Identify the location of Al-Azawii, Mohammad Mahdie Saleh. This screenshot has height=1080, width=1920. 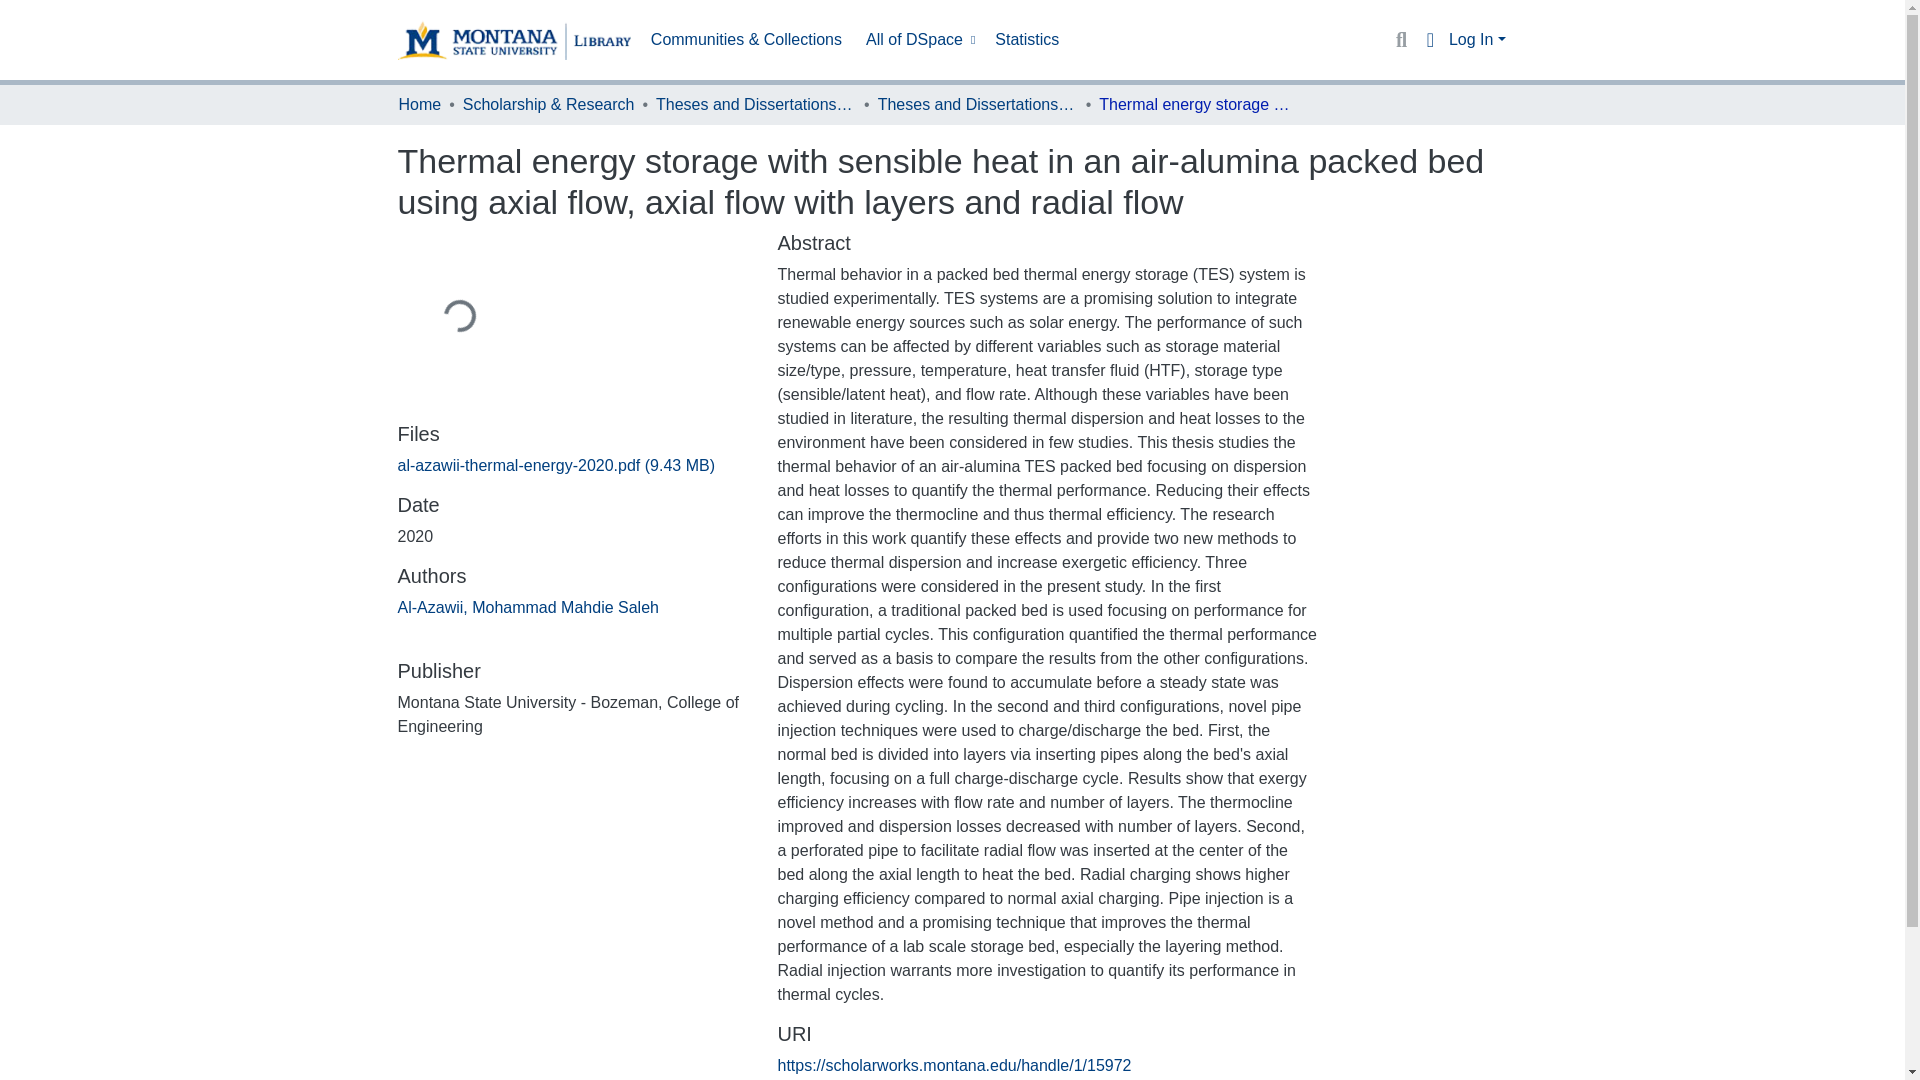
(528, 607).